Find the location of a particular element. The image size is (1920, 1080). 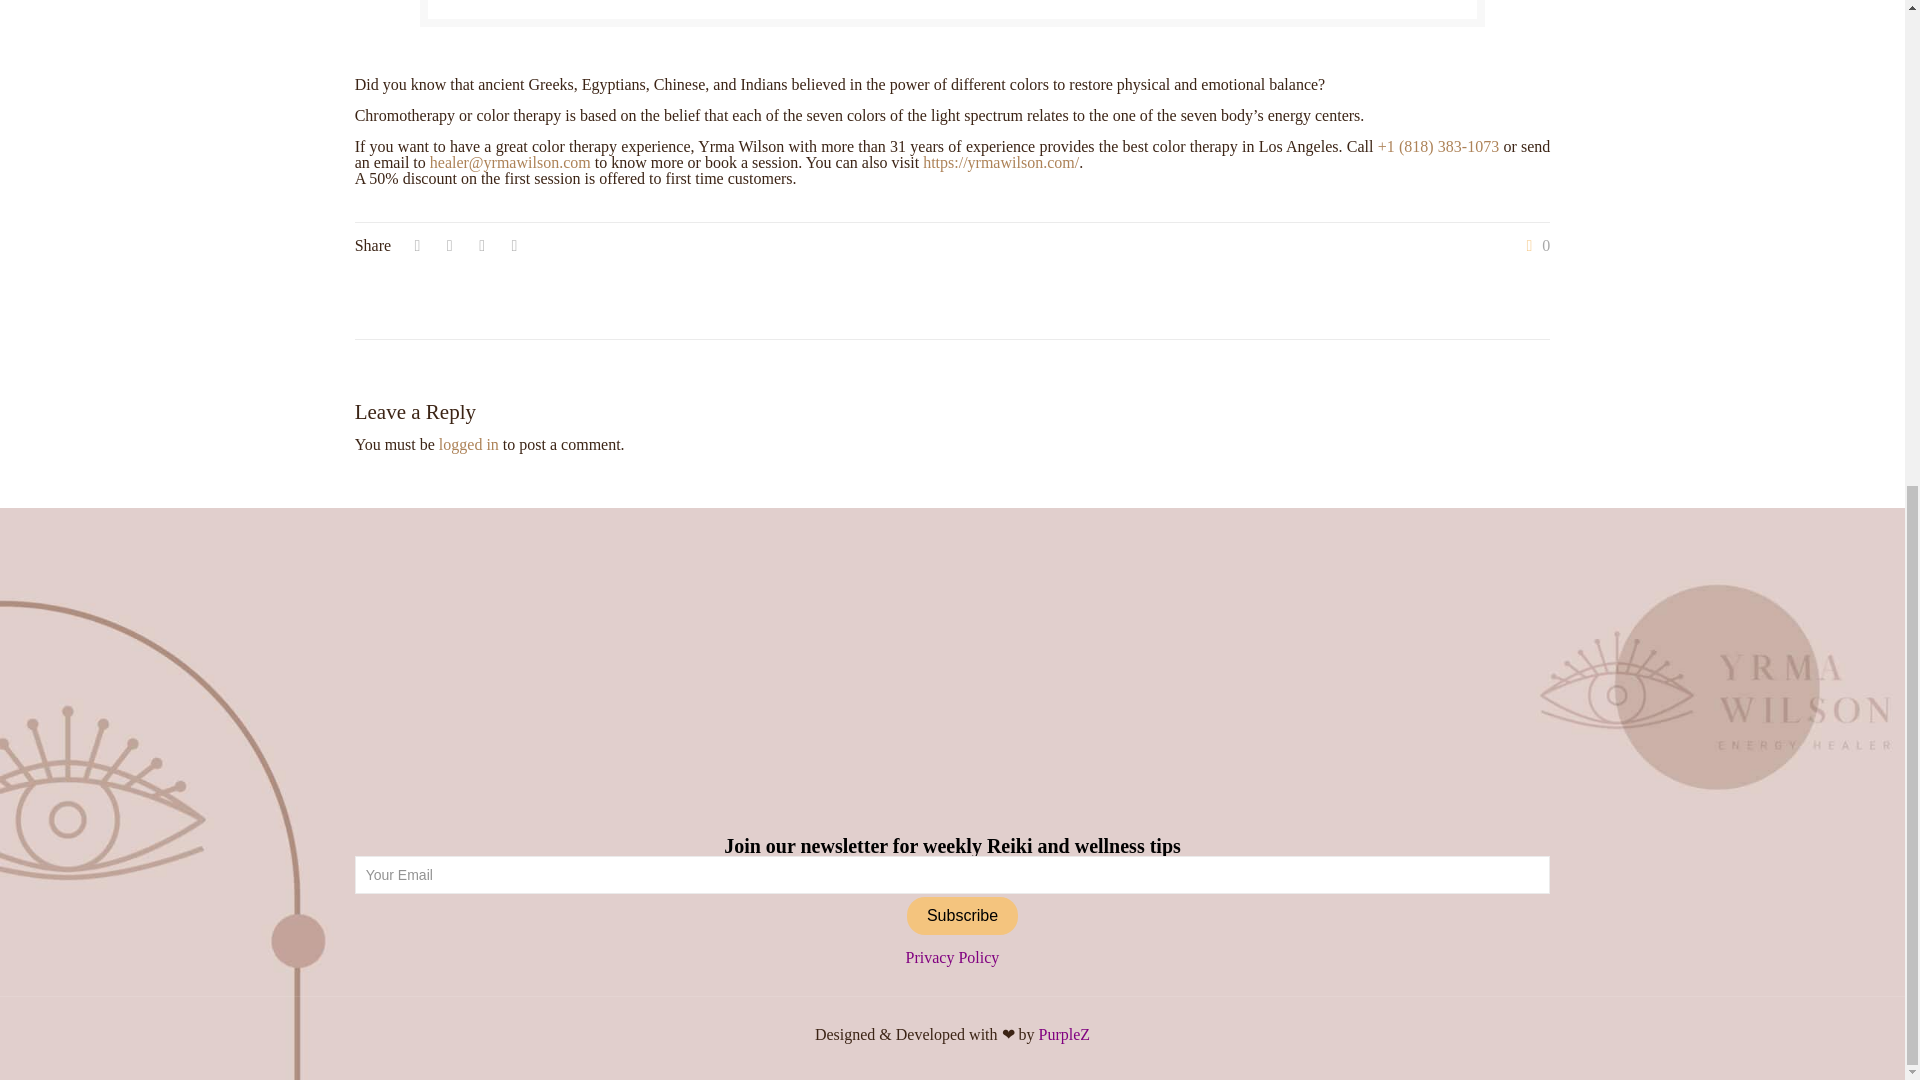

logged in is located at coordinates (469, 444).